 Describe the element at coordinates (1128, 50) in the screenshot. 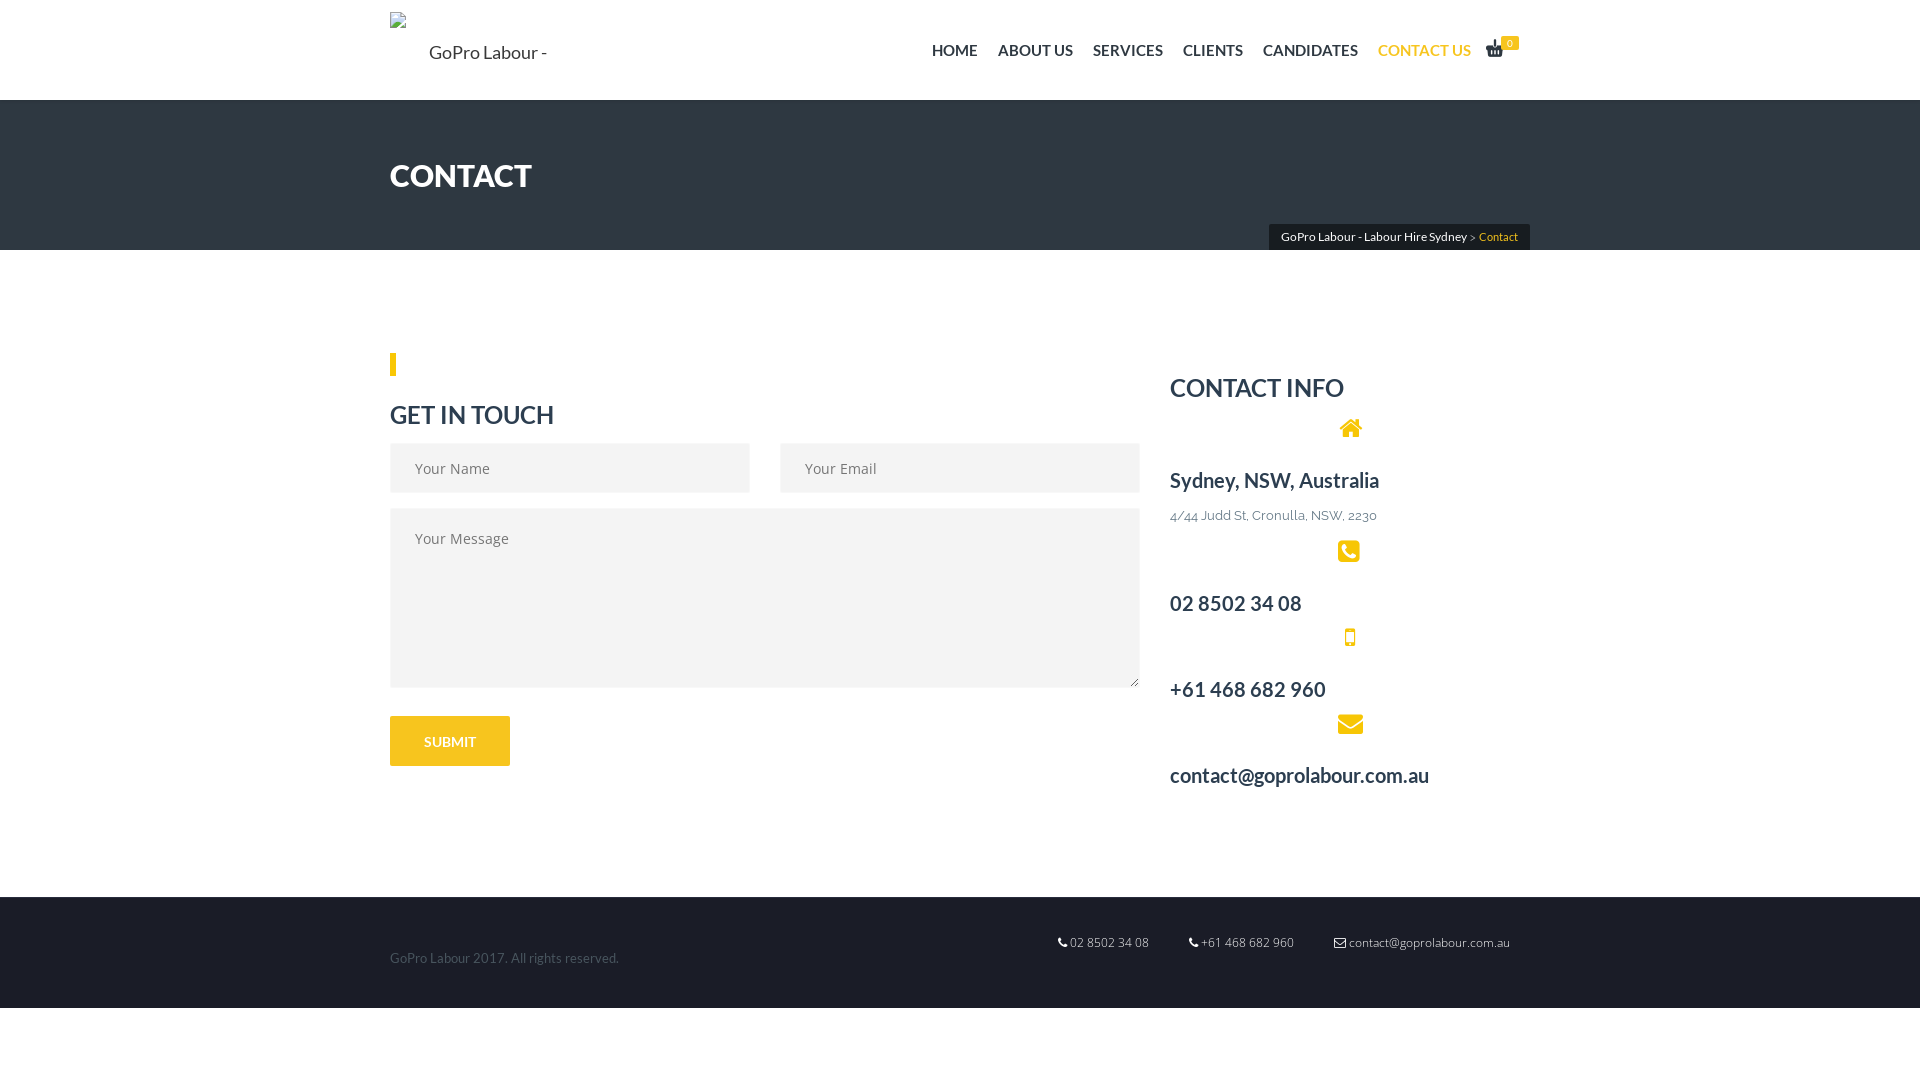

I see `SERVICES` at that location.